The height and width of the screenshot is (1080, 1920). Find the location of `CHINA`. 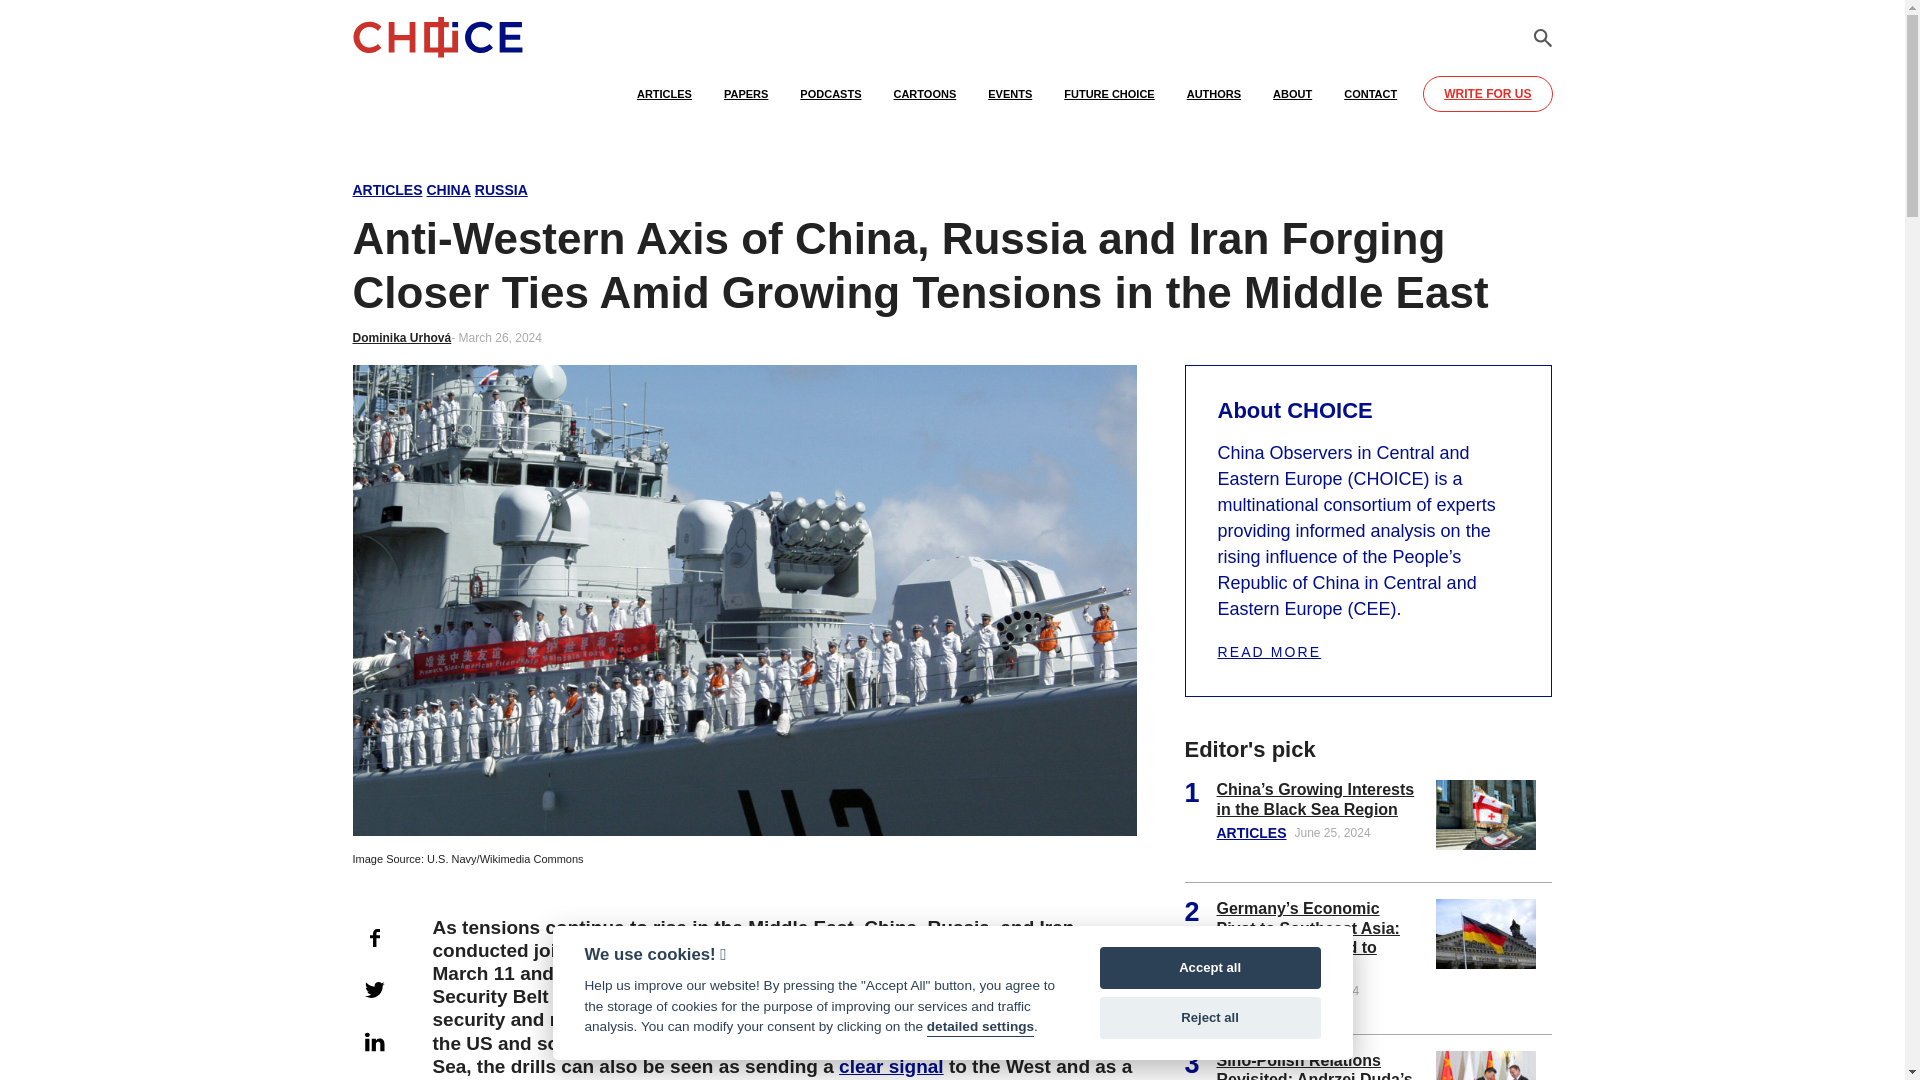

CHINA is located at coordinates (448, 190).